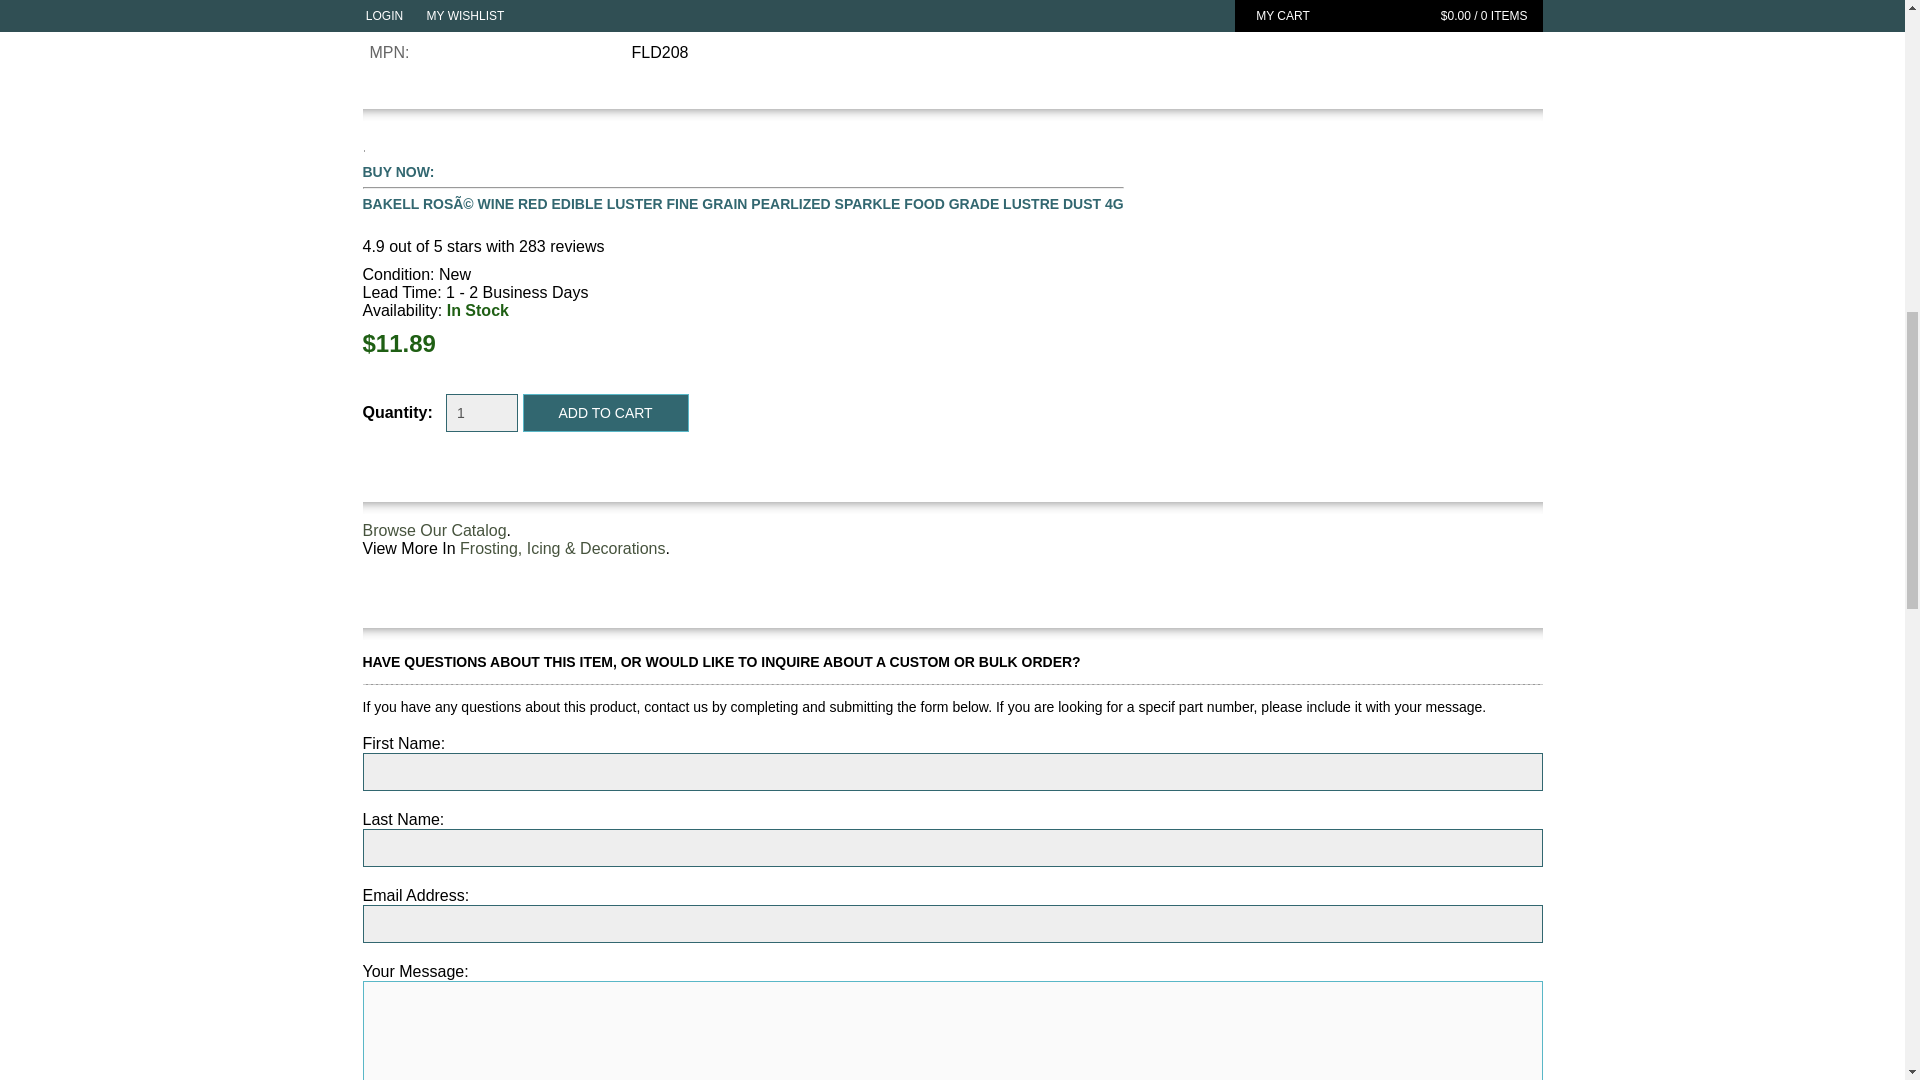  Describe the element at coordinates (606, 413) in the screenshot. I see `ADD TO CART` at that location.